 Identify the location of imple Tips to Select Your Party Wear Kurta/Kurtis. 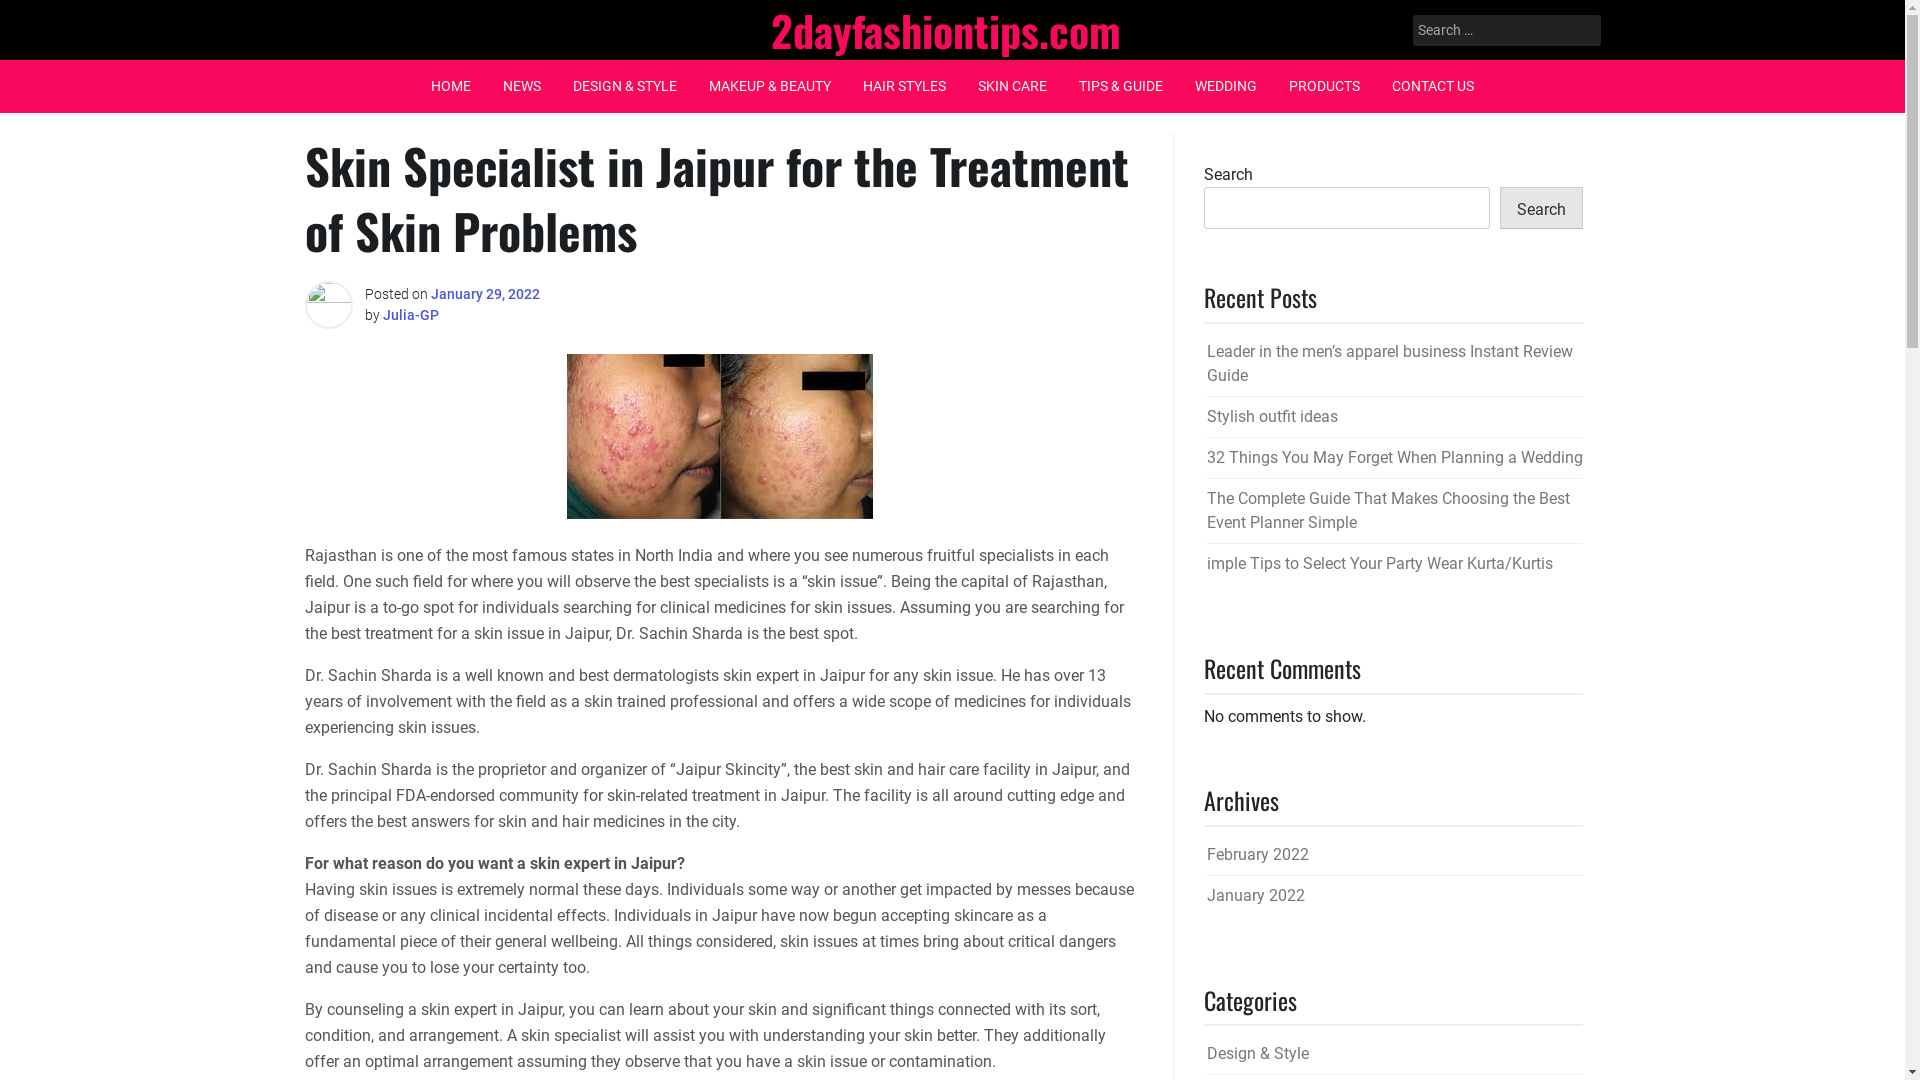
(1379, 564).